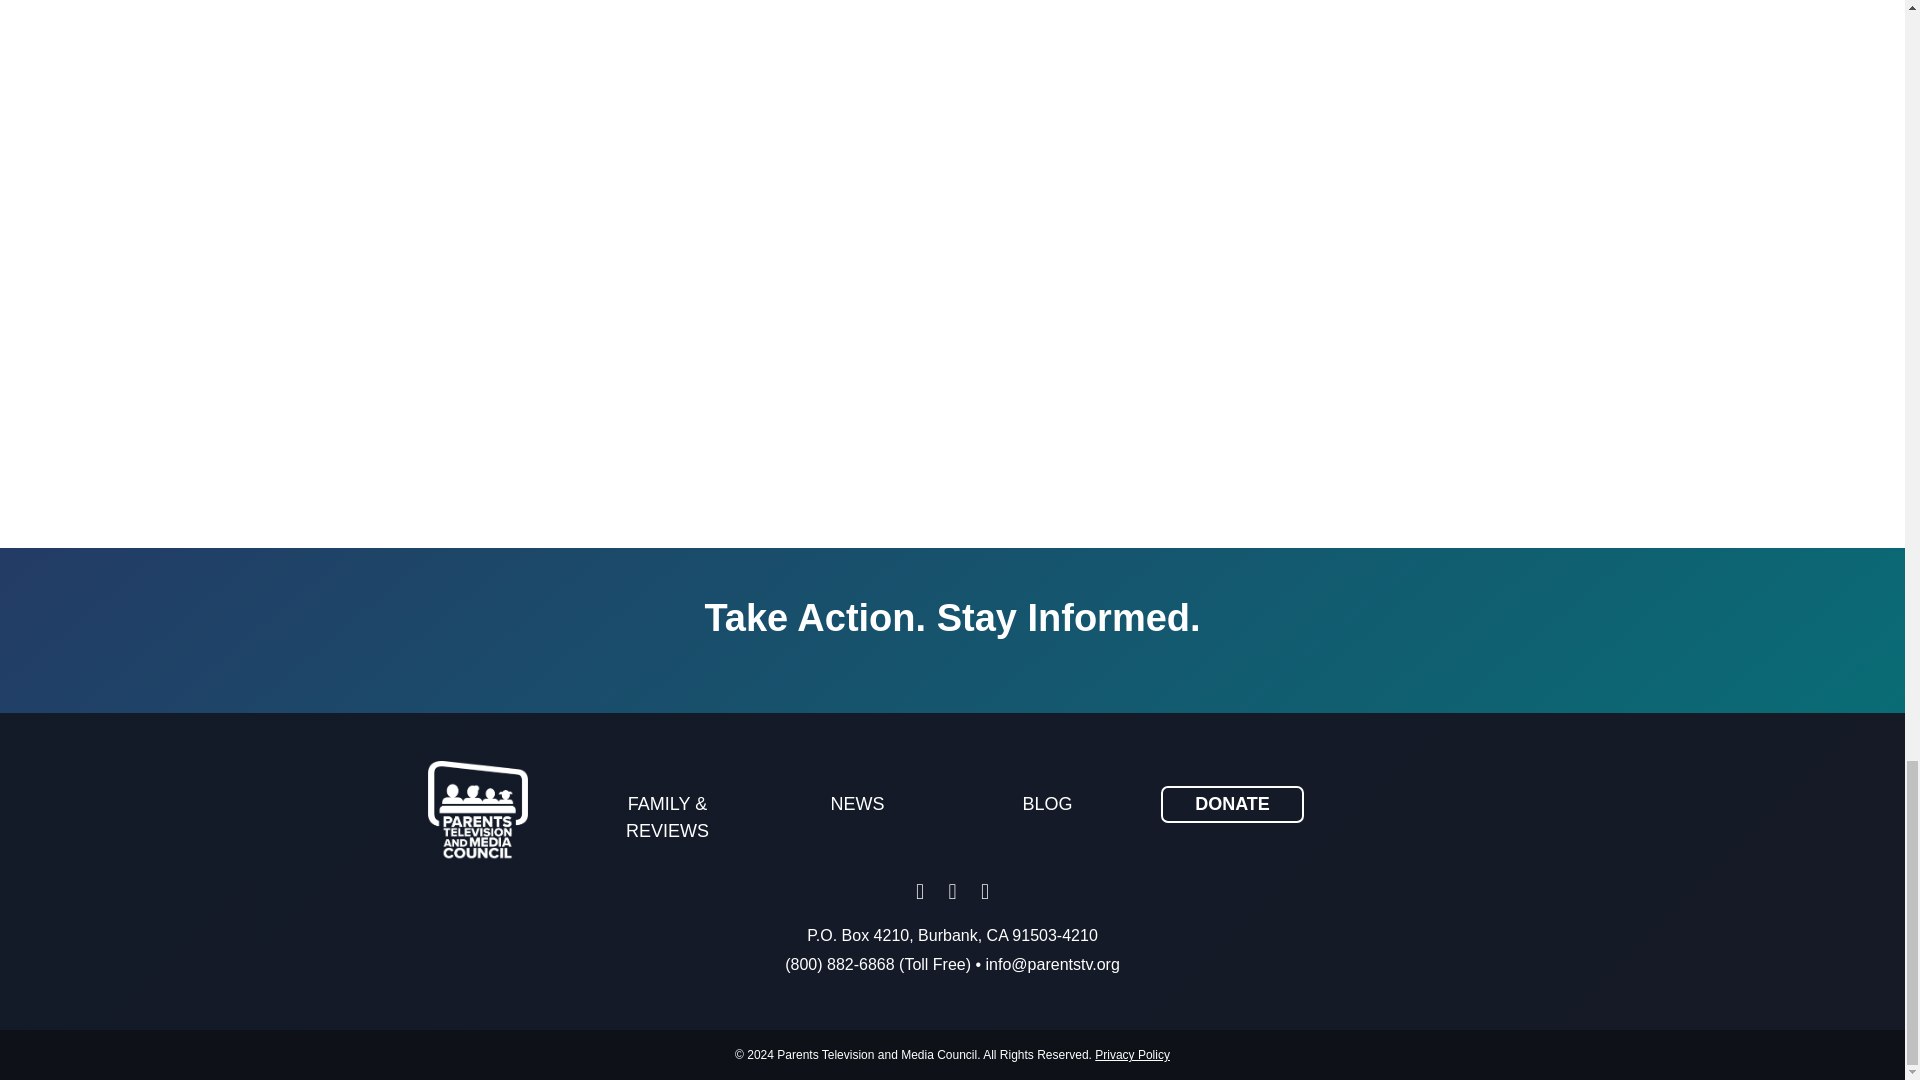  What do you see at coordinates (1232, 804) in the screenshot?
I see `DONATE` at bounding box center [1232, 804].